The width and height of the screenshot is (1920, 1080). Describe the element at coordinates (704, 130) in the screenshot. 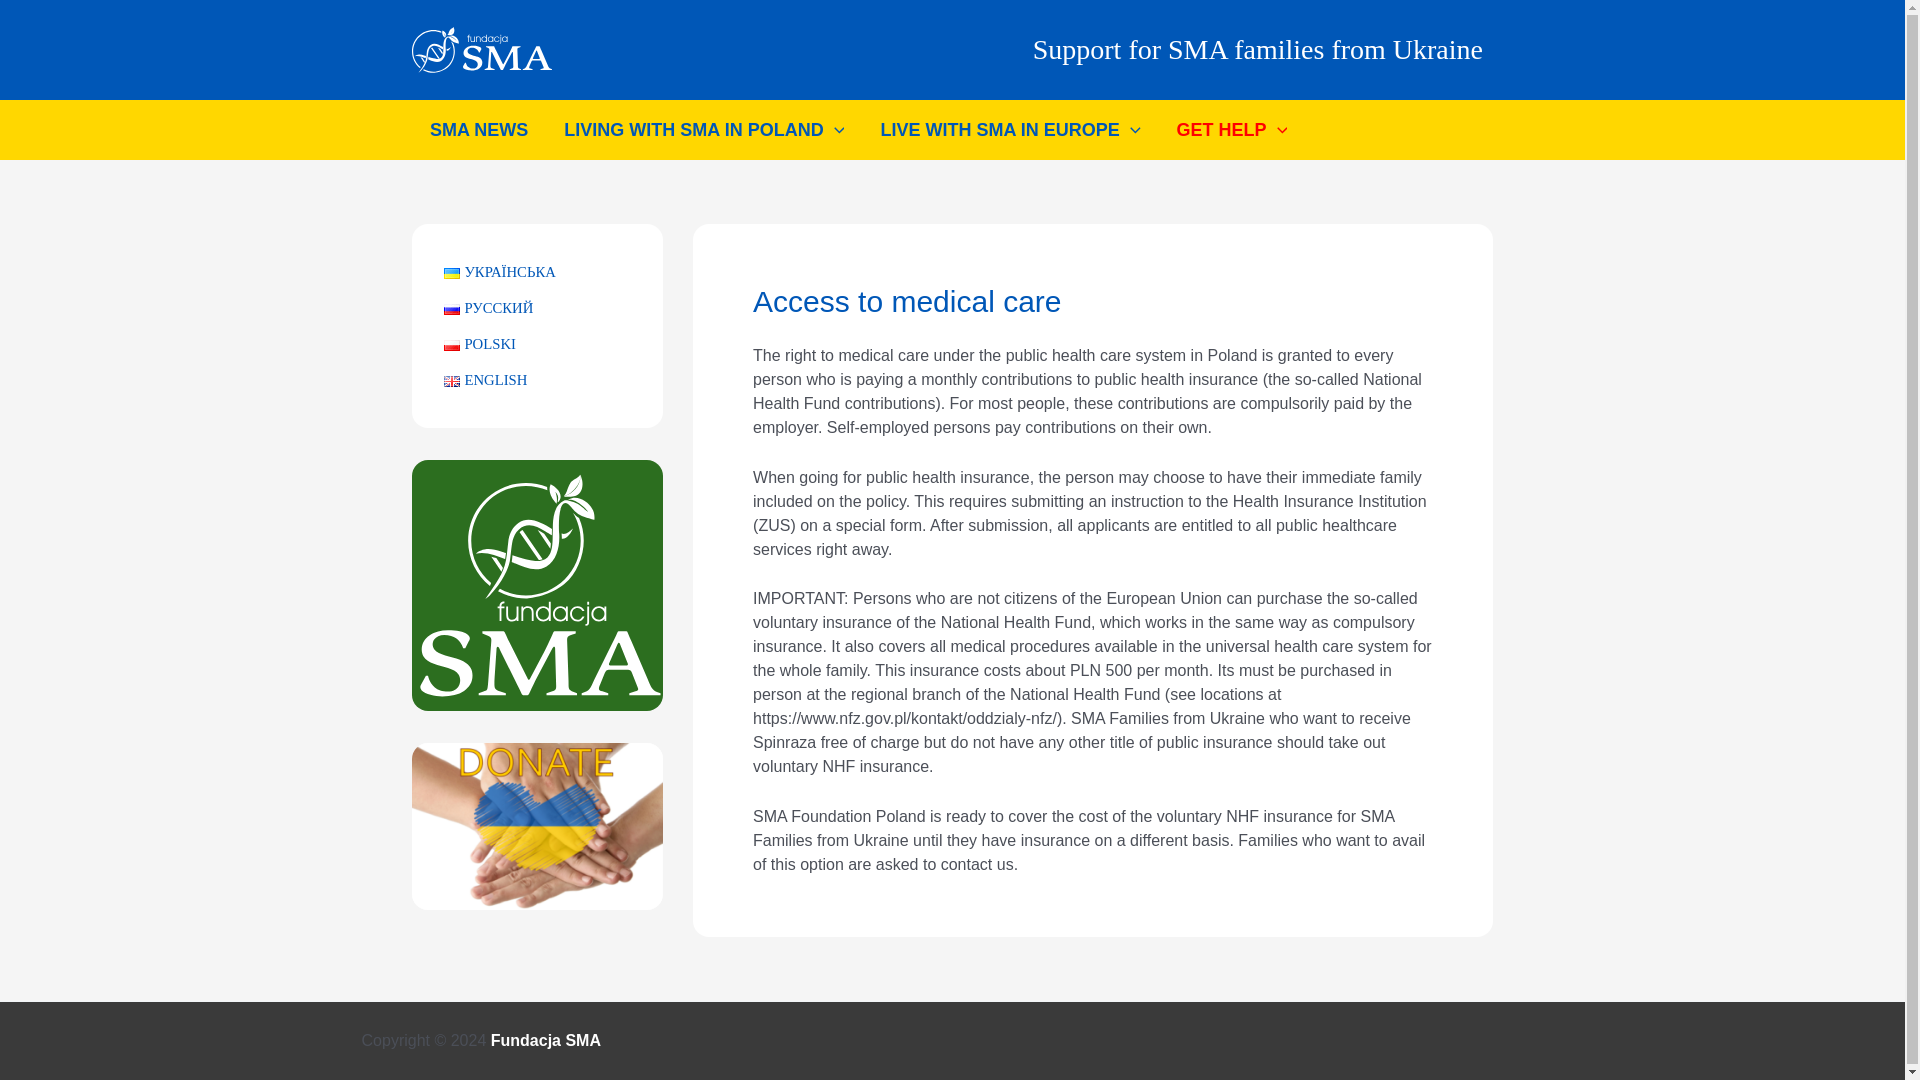

I see `LIVING WITH SMA IN POLAND` at that location.